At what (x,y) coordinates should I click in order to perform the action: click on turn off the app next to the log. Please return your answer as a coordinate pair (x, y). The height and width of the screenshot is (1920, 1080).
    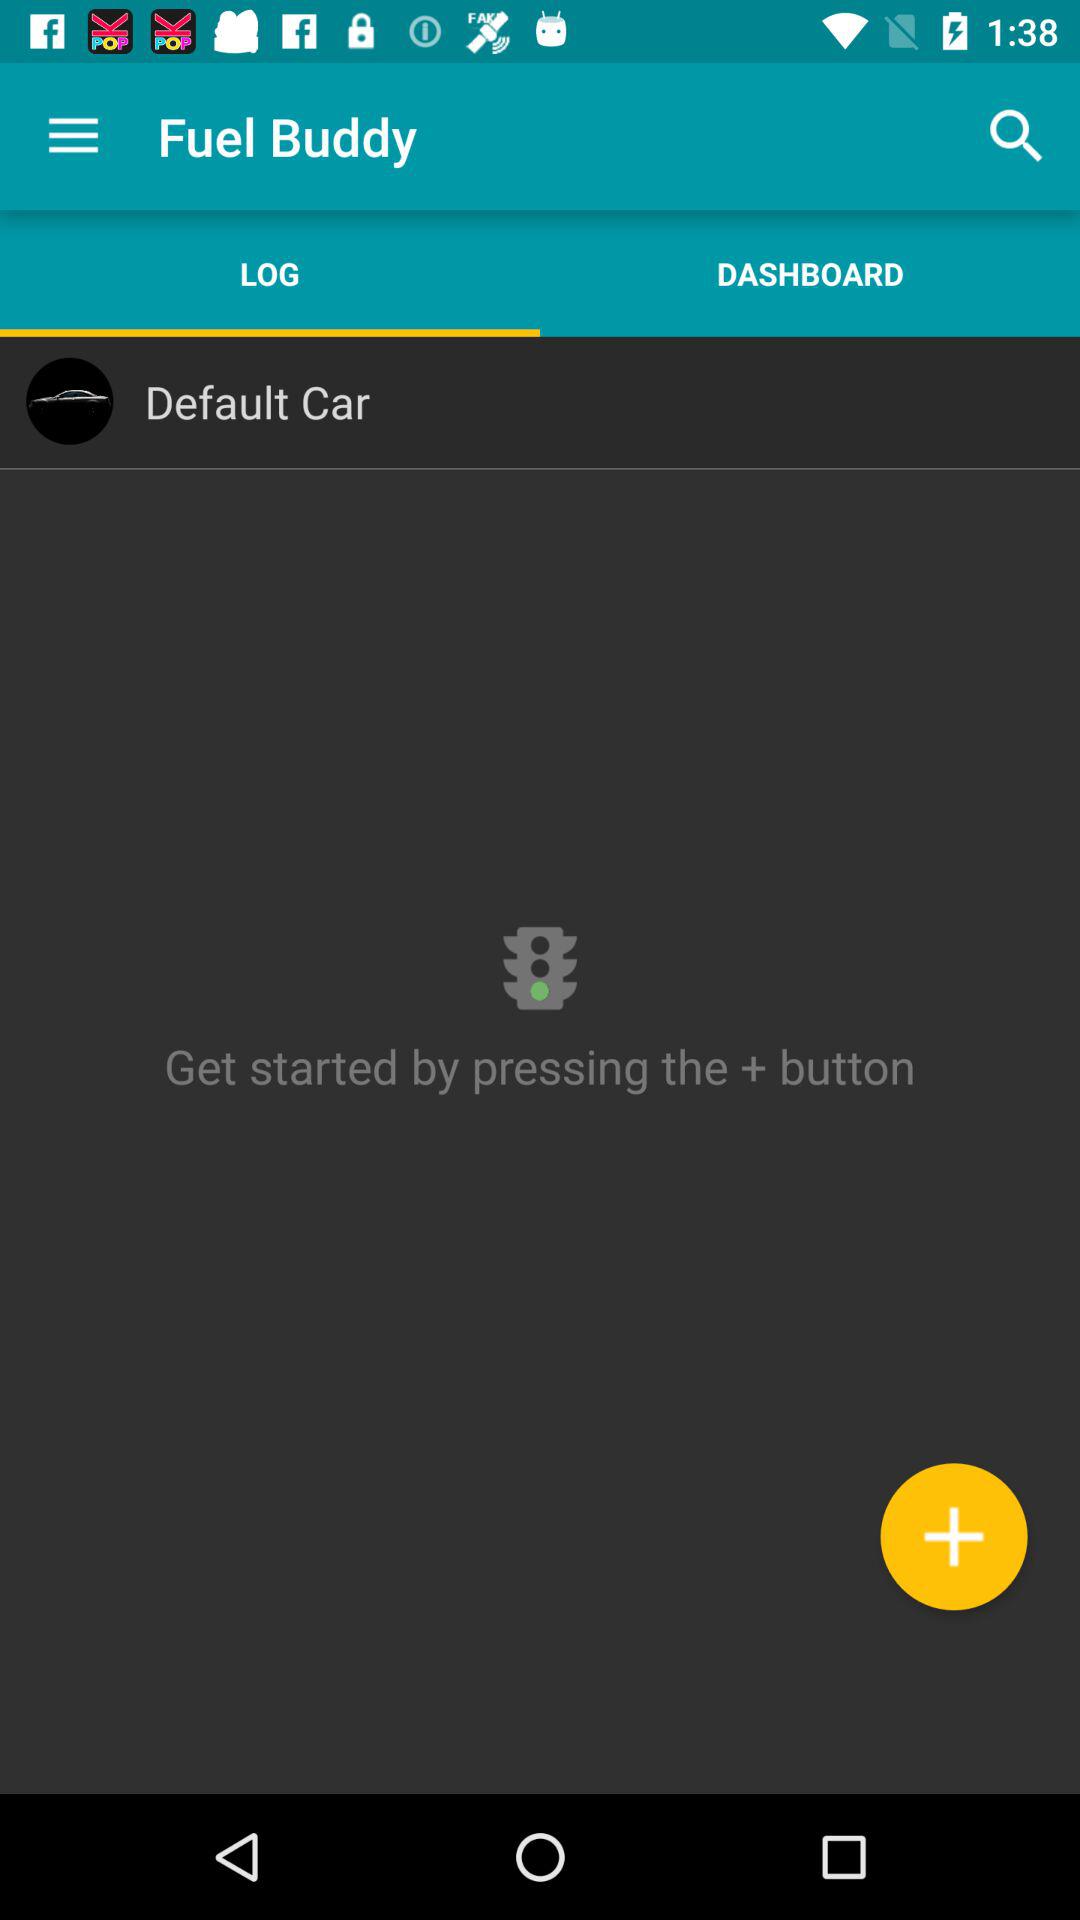
    Looking at the image, I should click on (810, 273).